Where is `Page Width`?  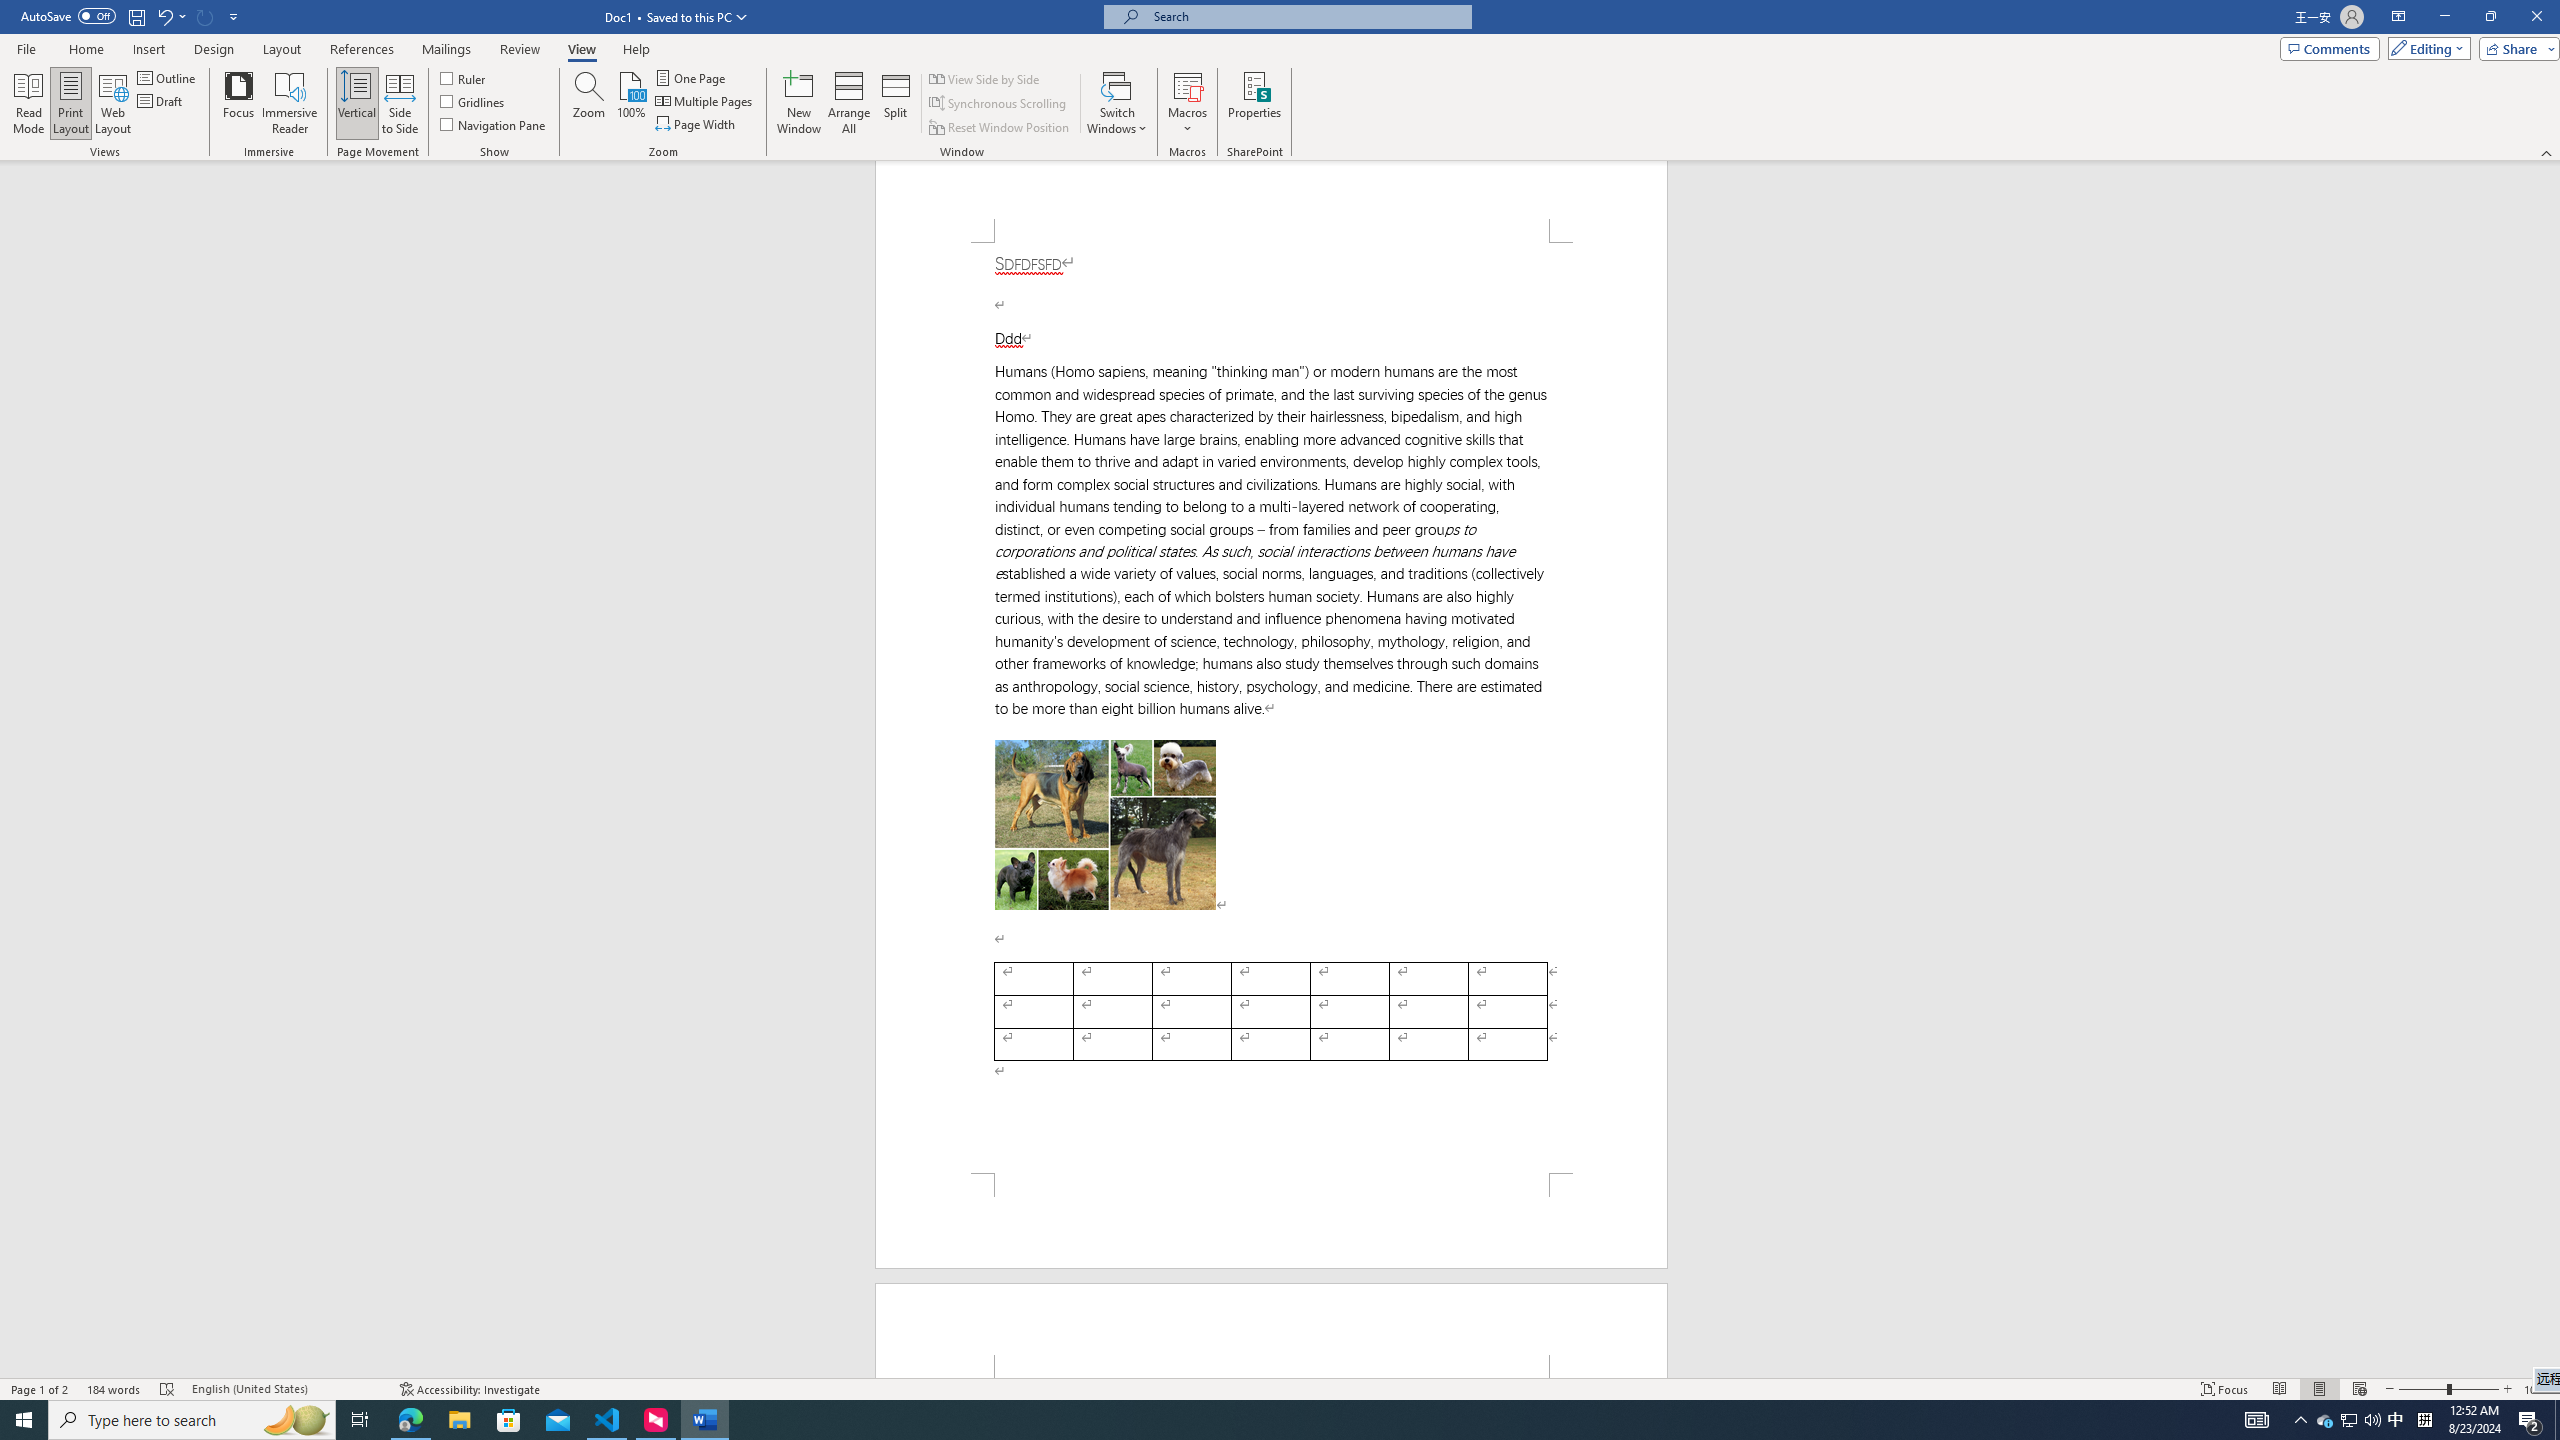 Page Width is located at coordinates (697, 124).